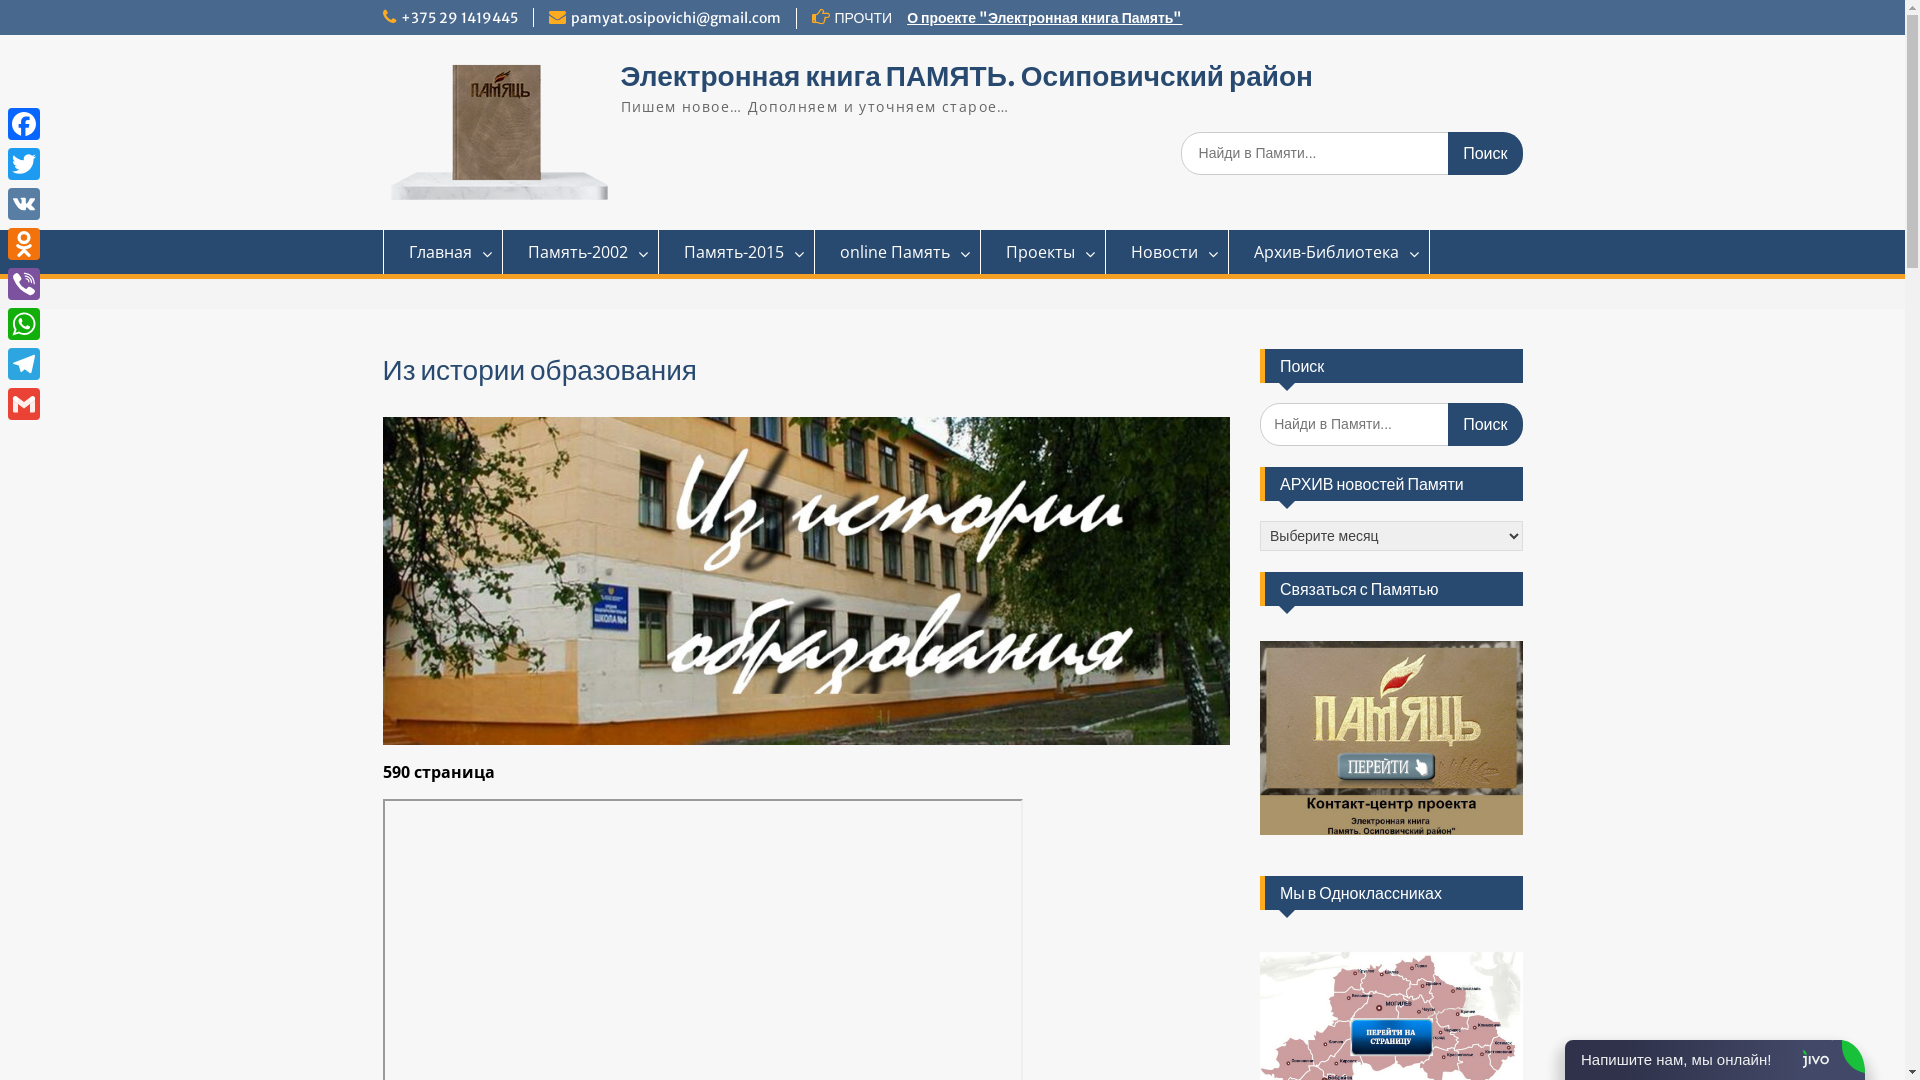  Describe the element at coordinates (24, 324) in the screenshot. I see `WhatsApp` at that location.